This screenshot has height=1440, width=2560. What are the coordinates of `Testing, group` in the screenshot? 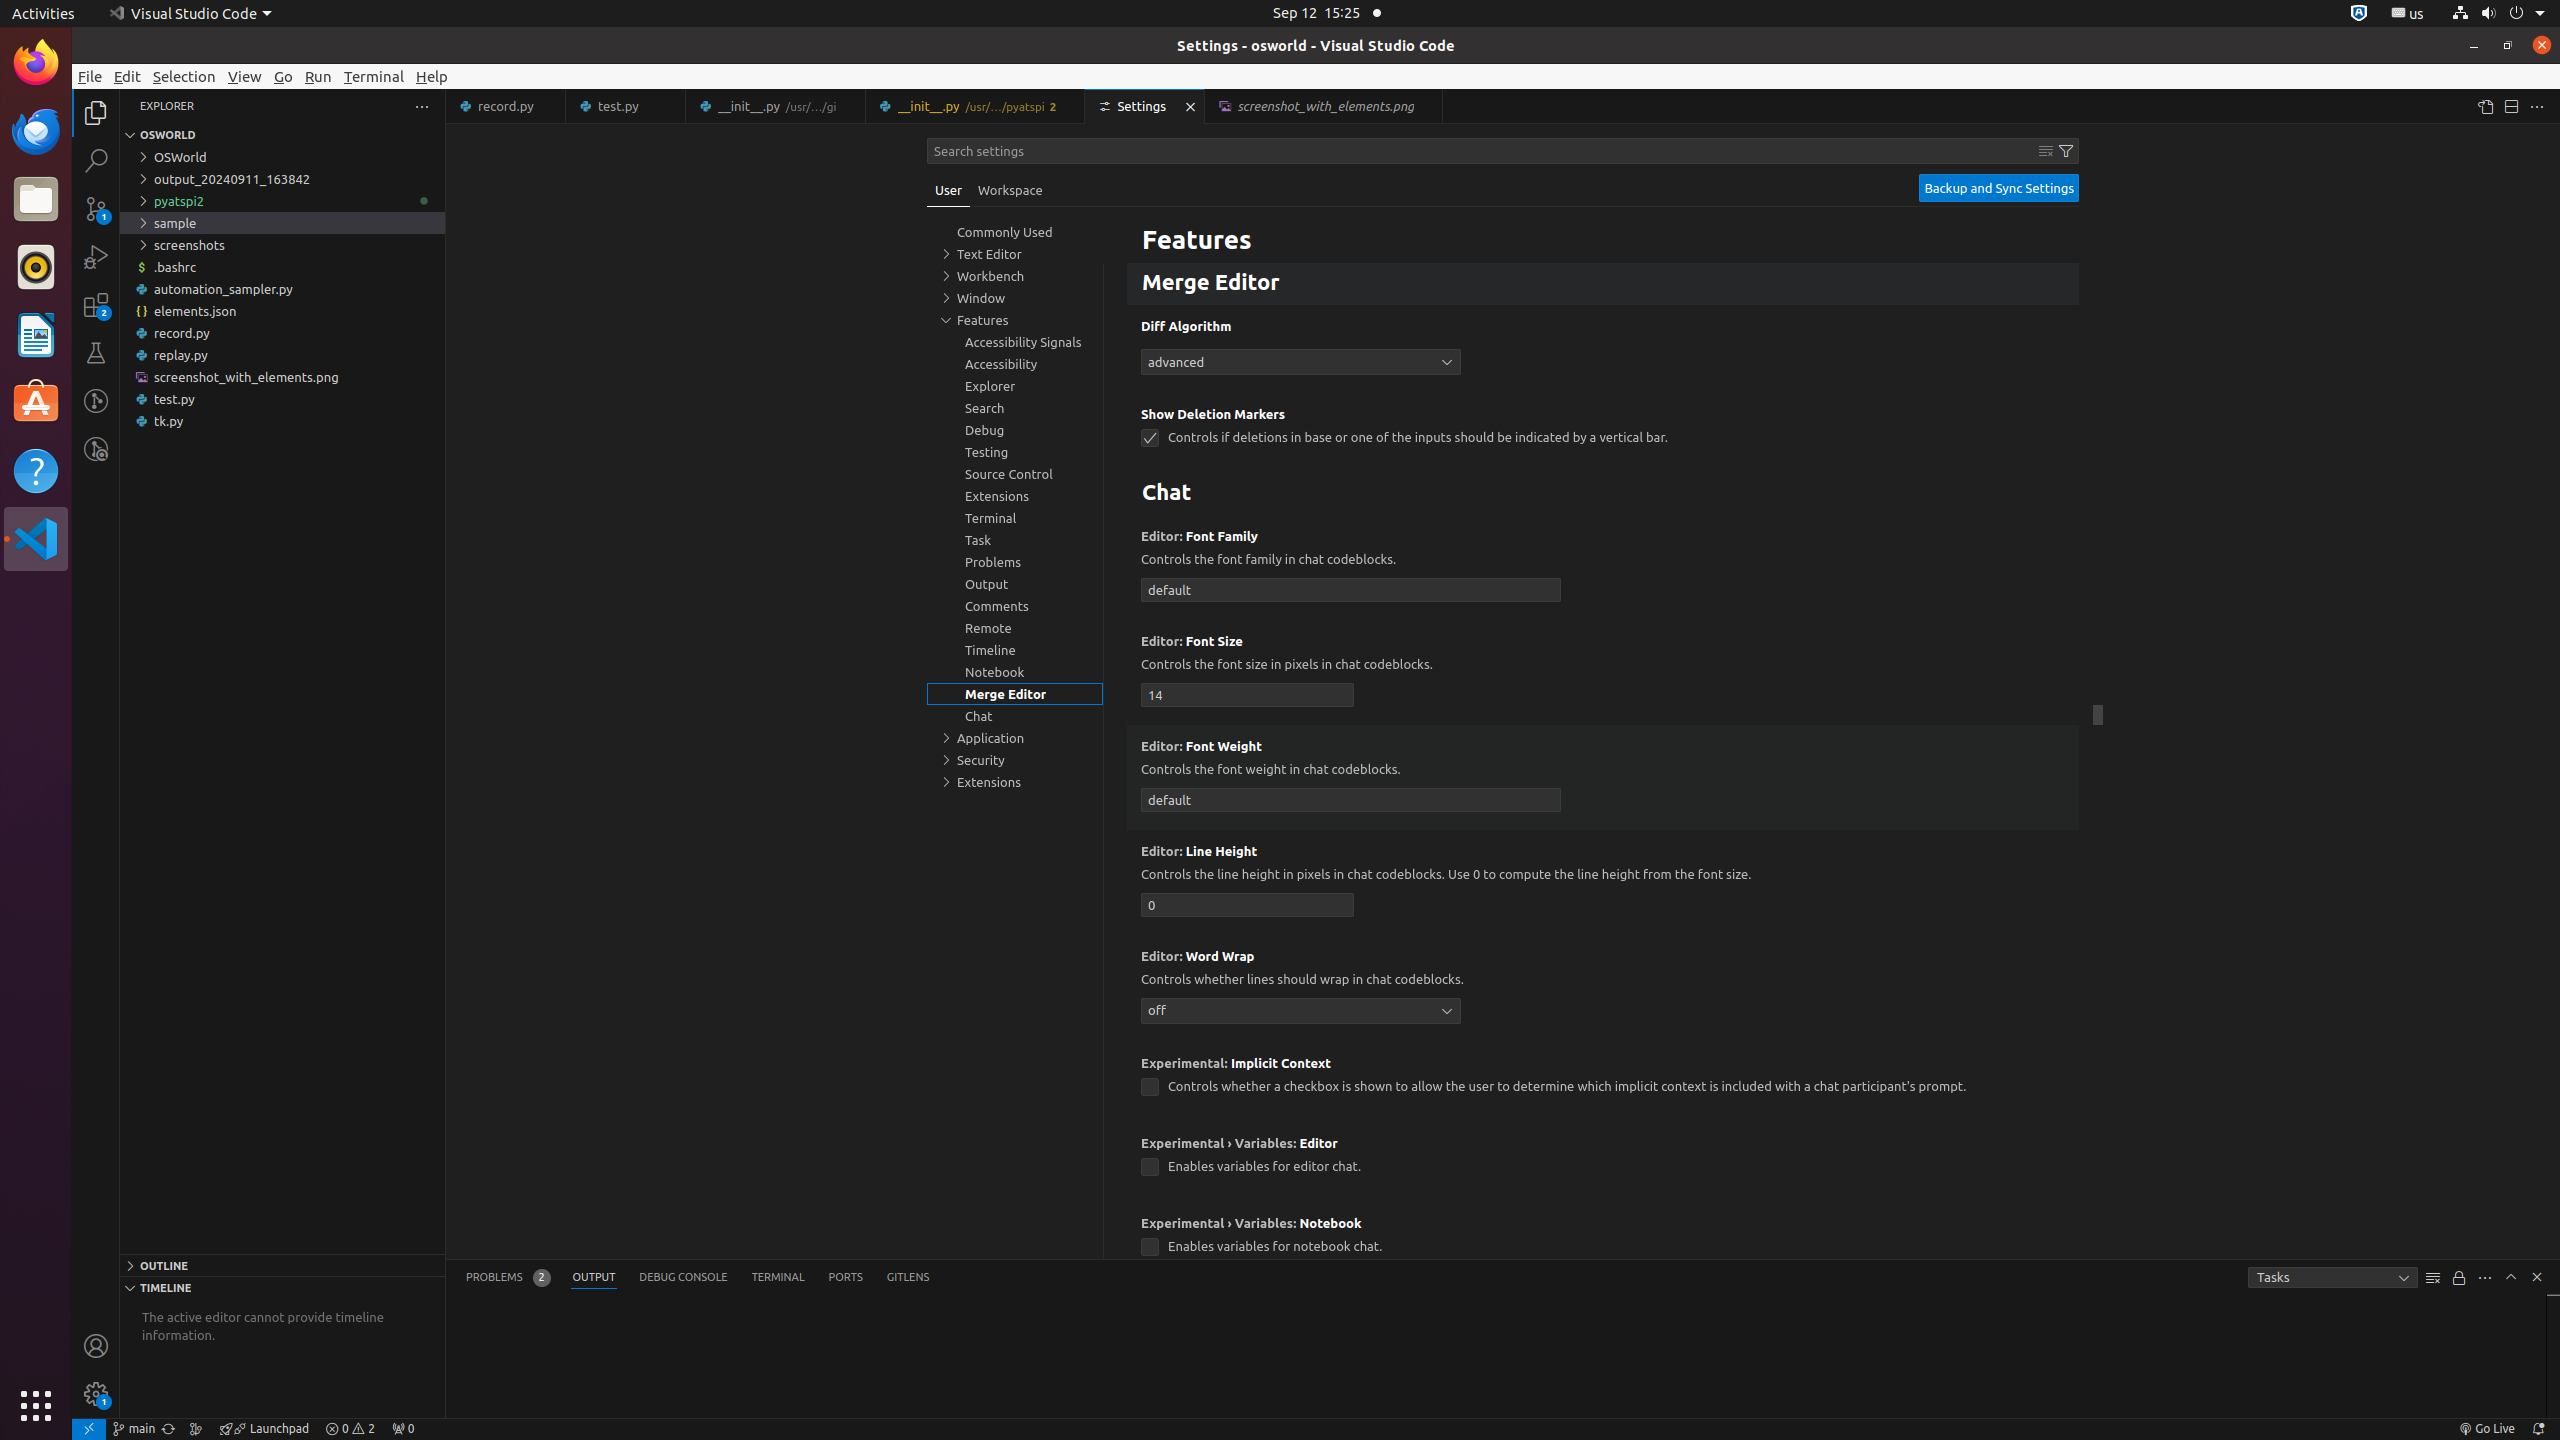 It's located at (1015, 452).